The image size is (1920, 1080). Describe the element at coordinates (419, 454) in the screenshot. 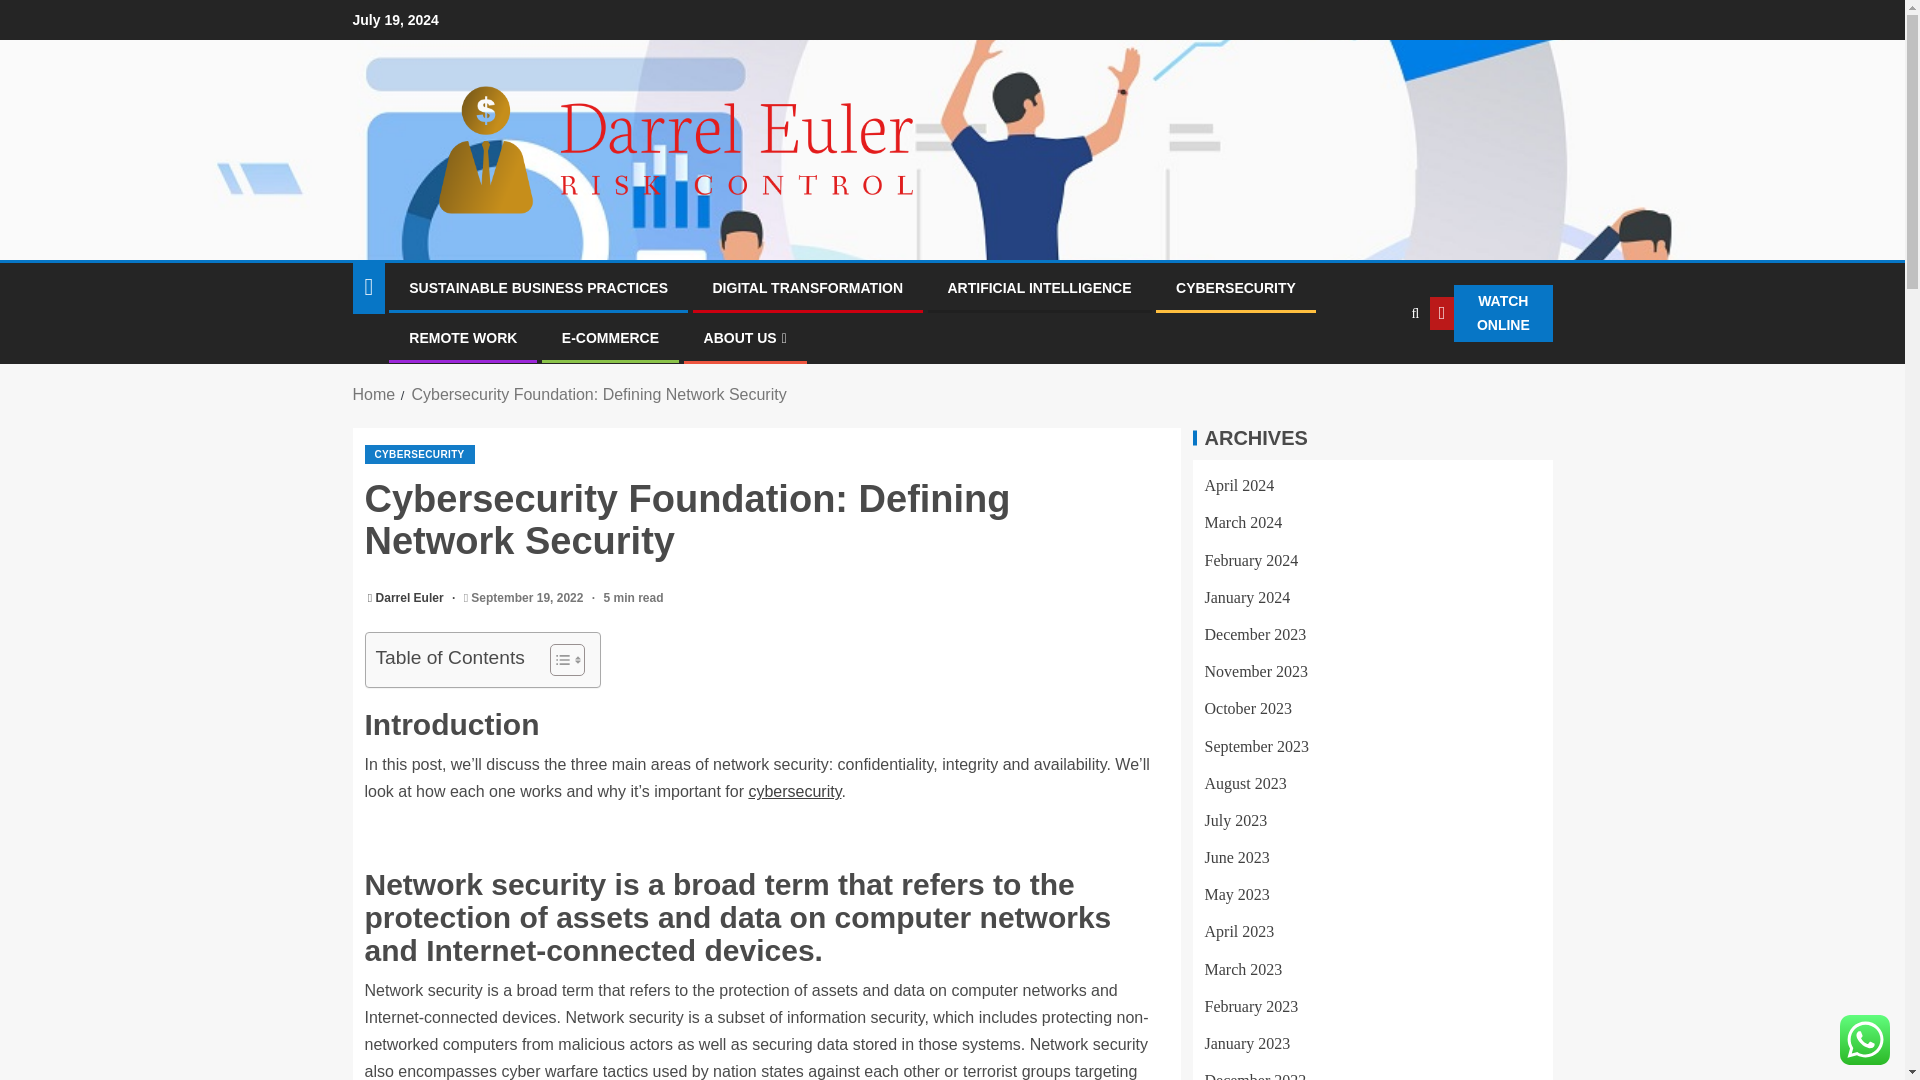

I see `CYBERSECURITY` at that location.